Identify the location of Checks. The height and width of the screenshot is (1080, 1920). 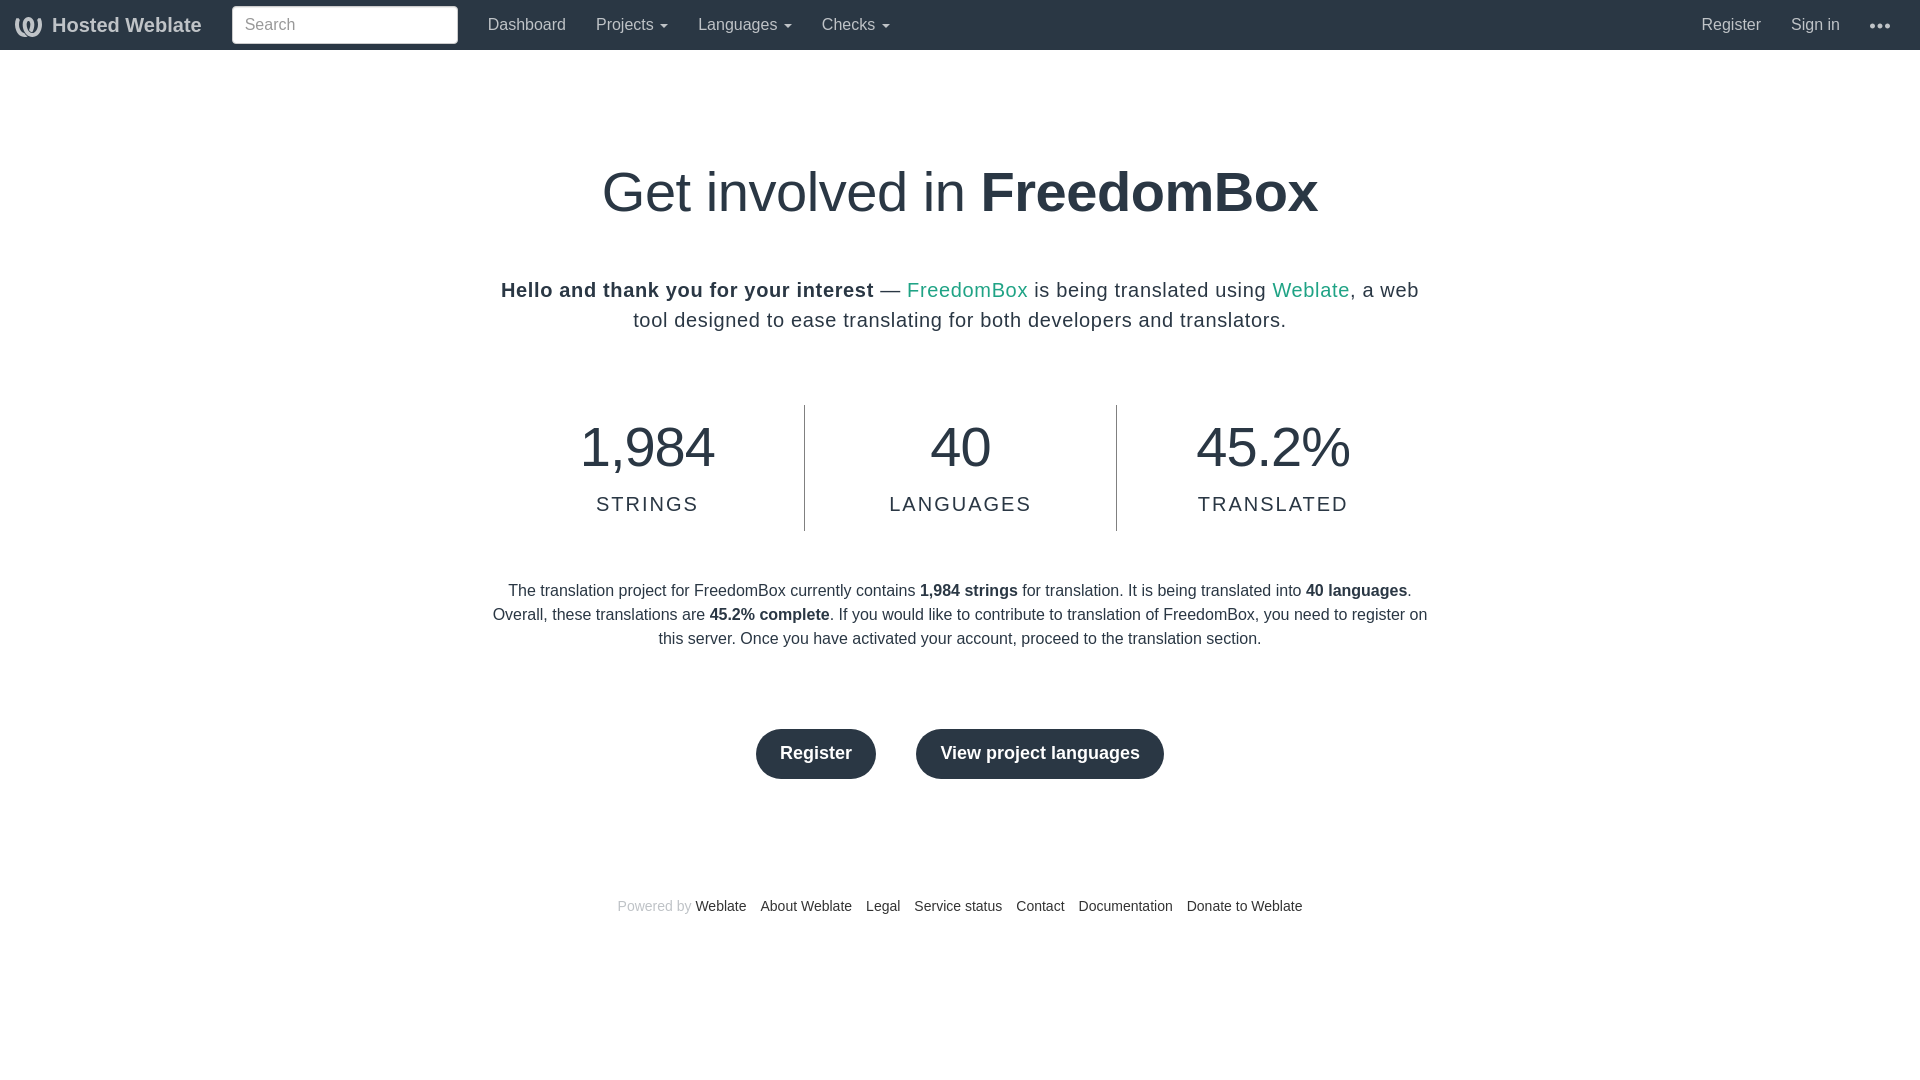
(855, 24).